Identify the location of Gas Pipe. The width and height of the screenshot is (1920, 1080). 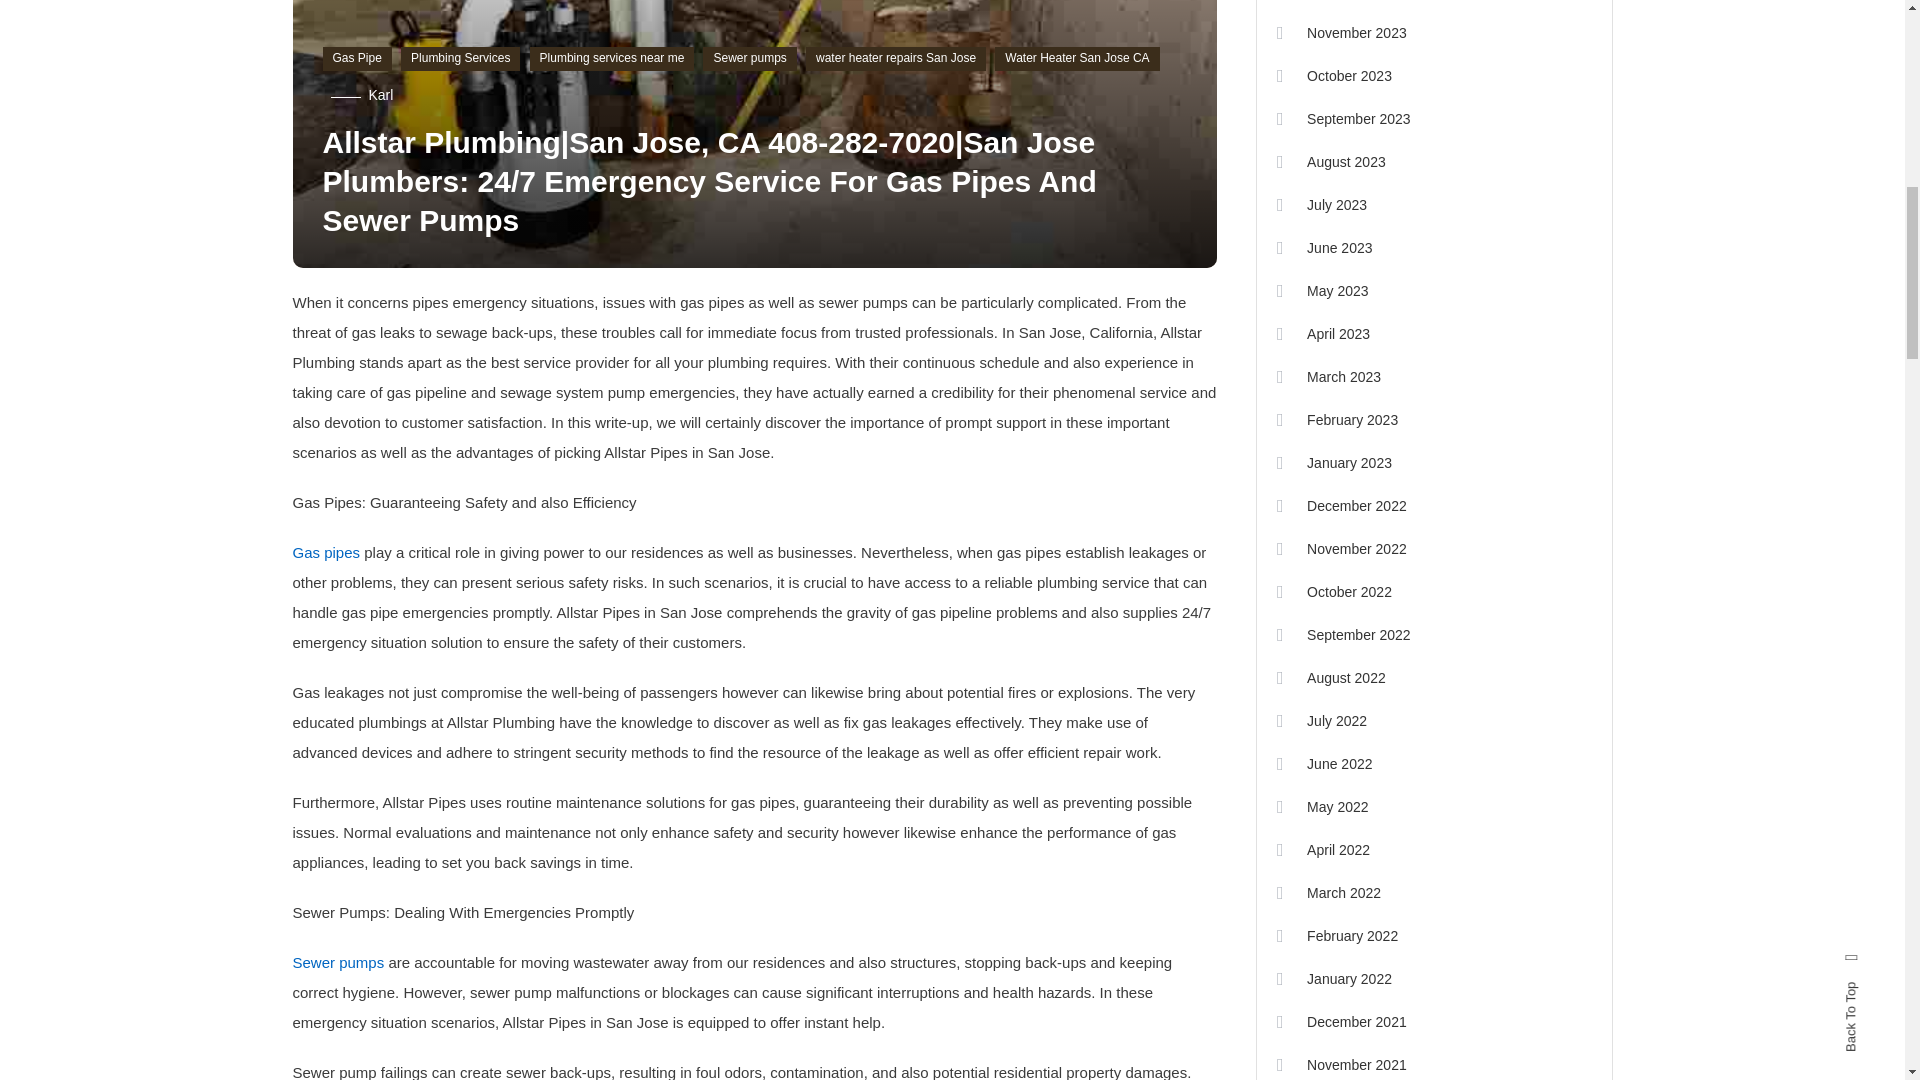
(356, 59).